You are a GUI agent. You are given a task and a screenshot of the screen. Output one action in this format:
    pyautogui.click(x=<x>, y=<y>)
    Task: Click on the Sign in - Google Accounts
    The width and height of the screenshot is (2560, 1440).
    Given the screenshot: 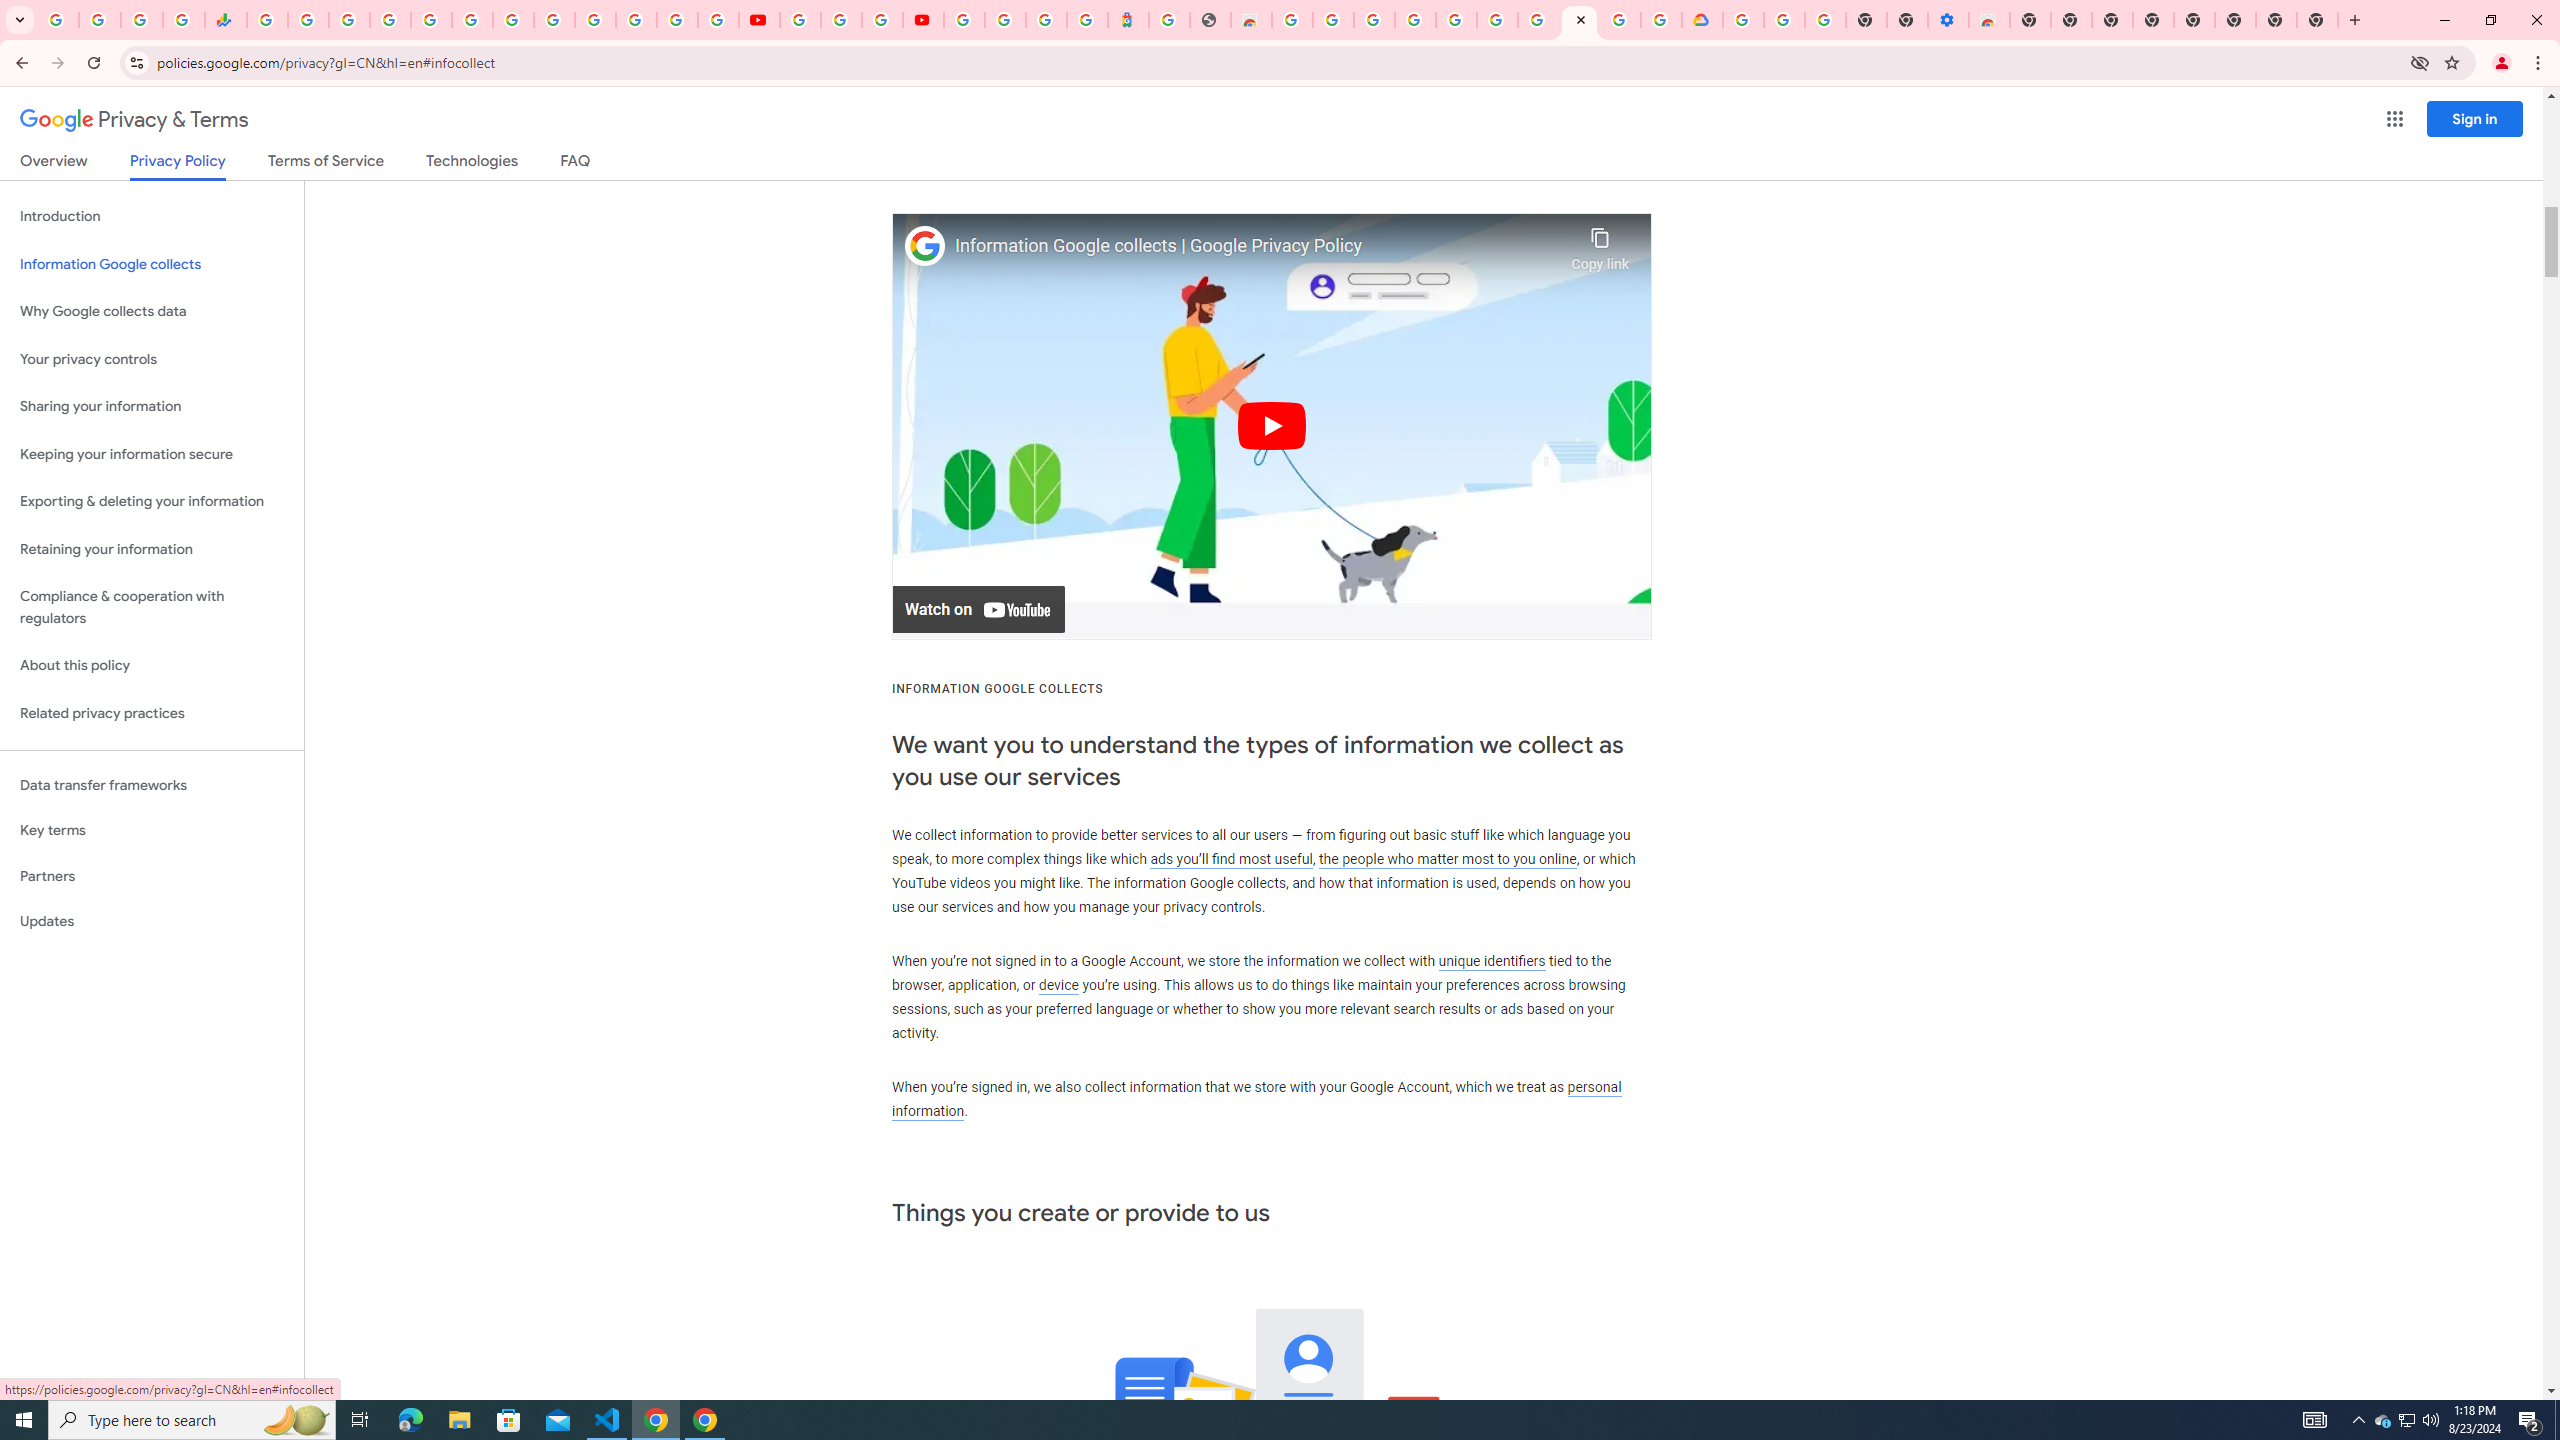 What is the action you would take?
    pyautogui.click(x=390, y=20)
    